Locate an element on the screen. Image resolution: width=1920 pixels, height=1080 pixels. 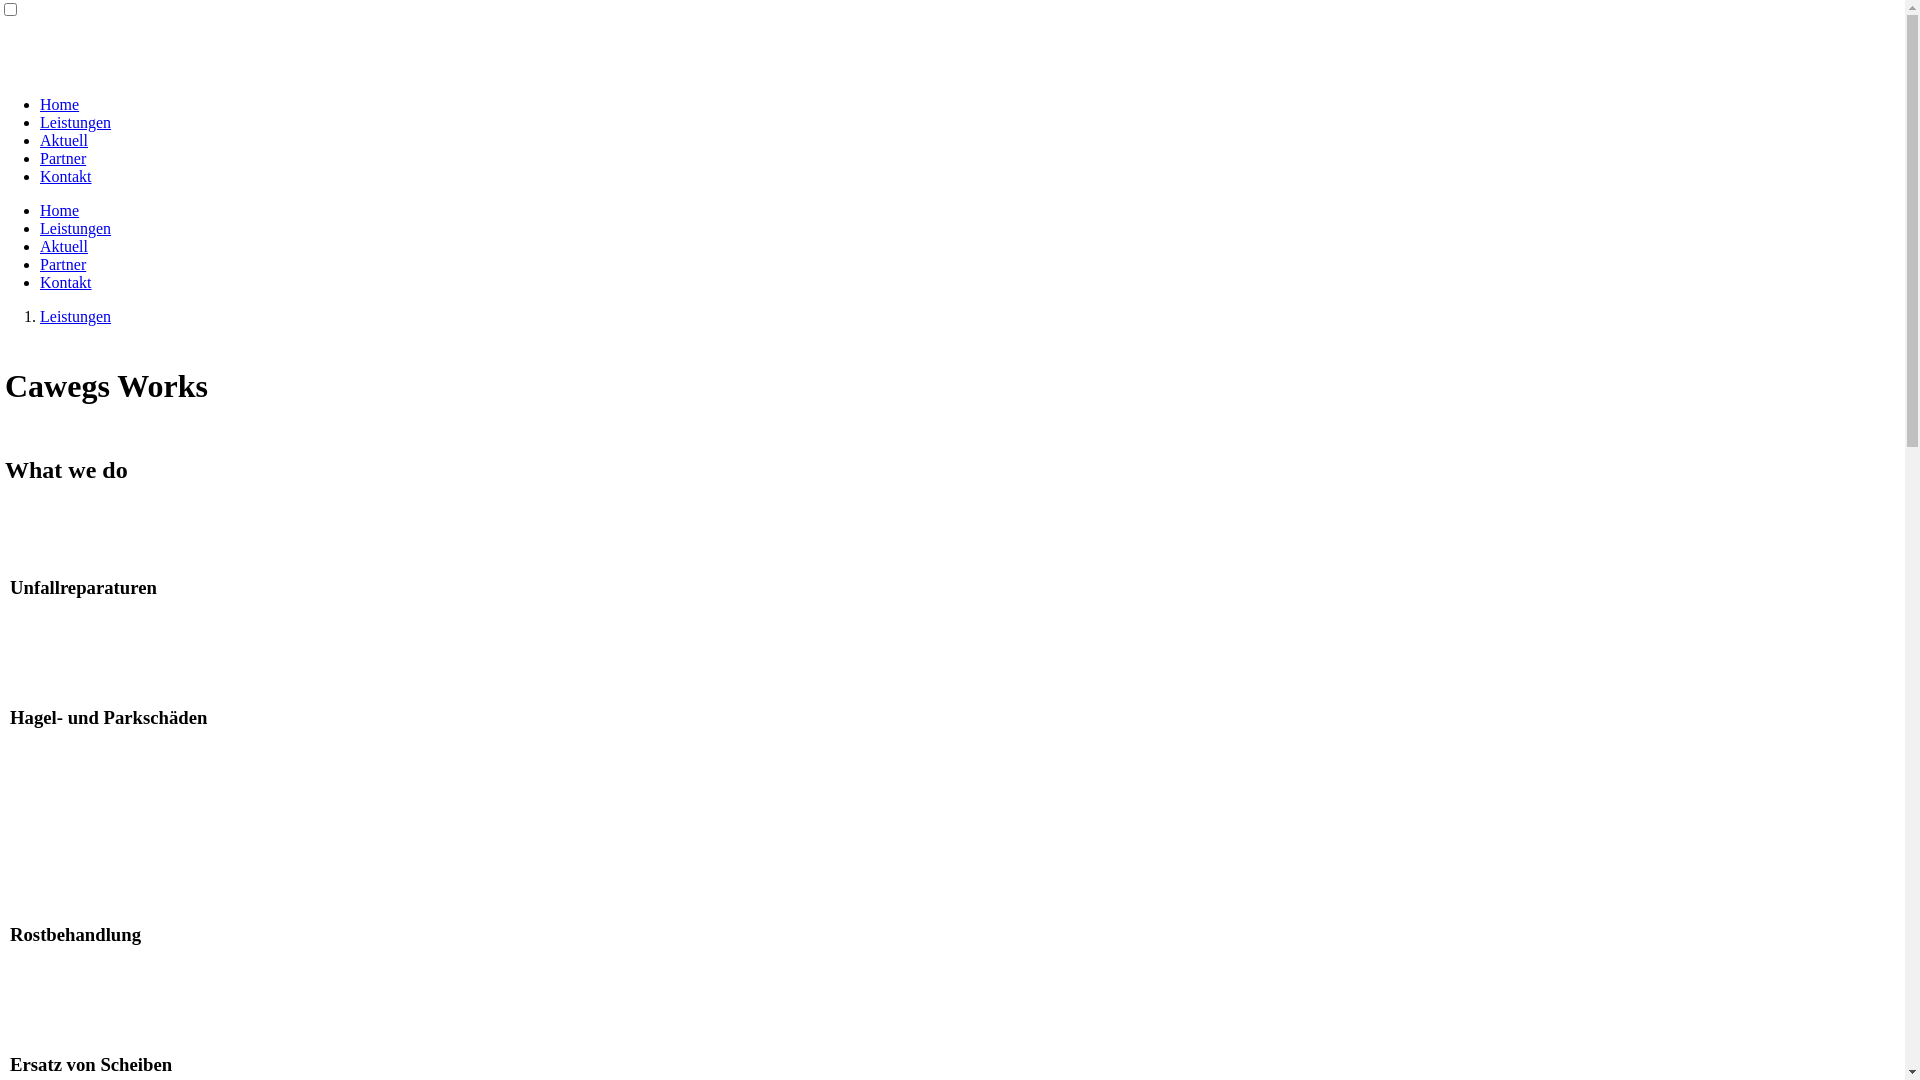
Home is located at coordinates (60, 210).